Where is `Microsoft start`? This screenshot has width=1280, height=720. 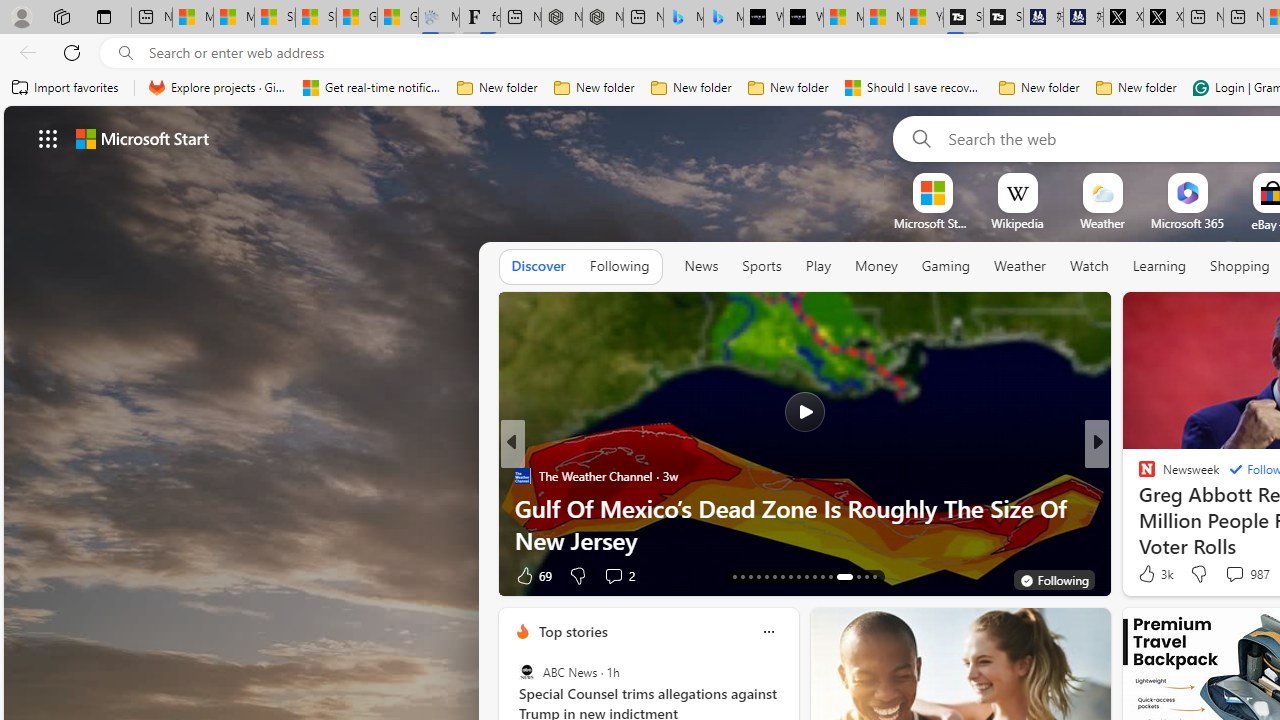
Microsoft start is located at coordinates (142, 138).